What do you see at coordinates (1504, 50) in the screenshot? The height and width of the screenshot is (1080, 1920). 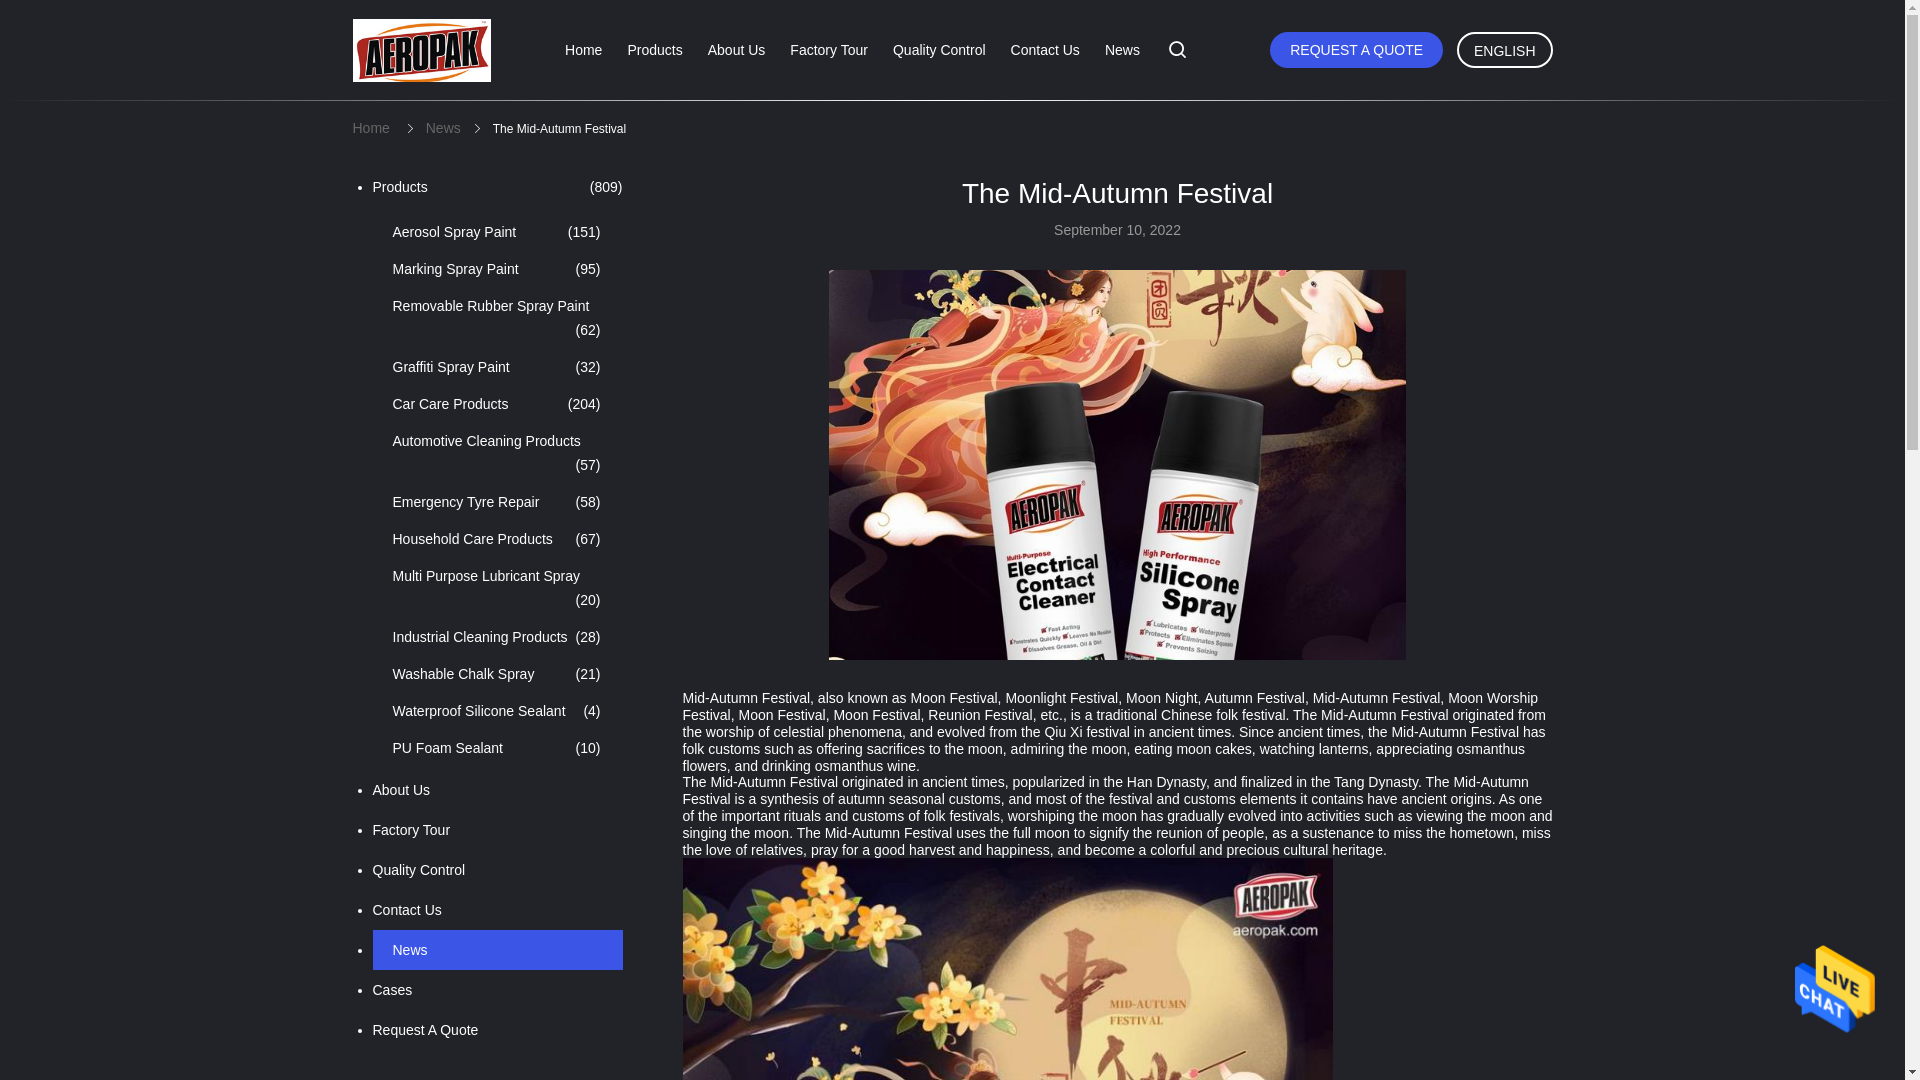 I see `ENGLISH` at bounding box center [1504, 50].